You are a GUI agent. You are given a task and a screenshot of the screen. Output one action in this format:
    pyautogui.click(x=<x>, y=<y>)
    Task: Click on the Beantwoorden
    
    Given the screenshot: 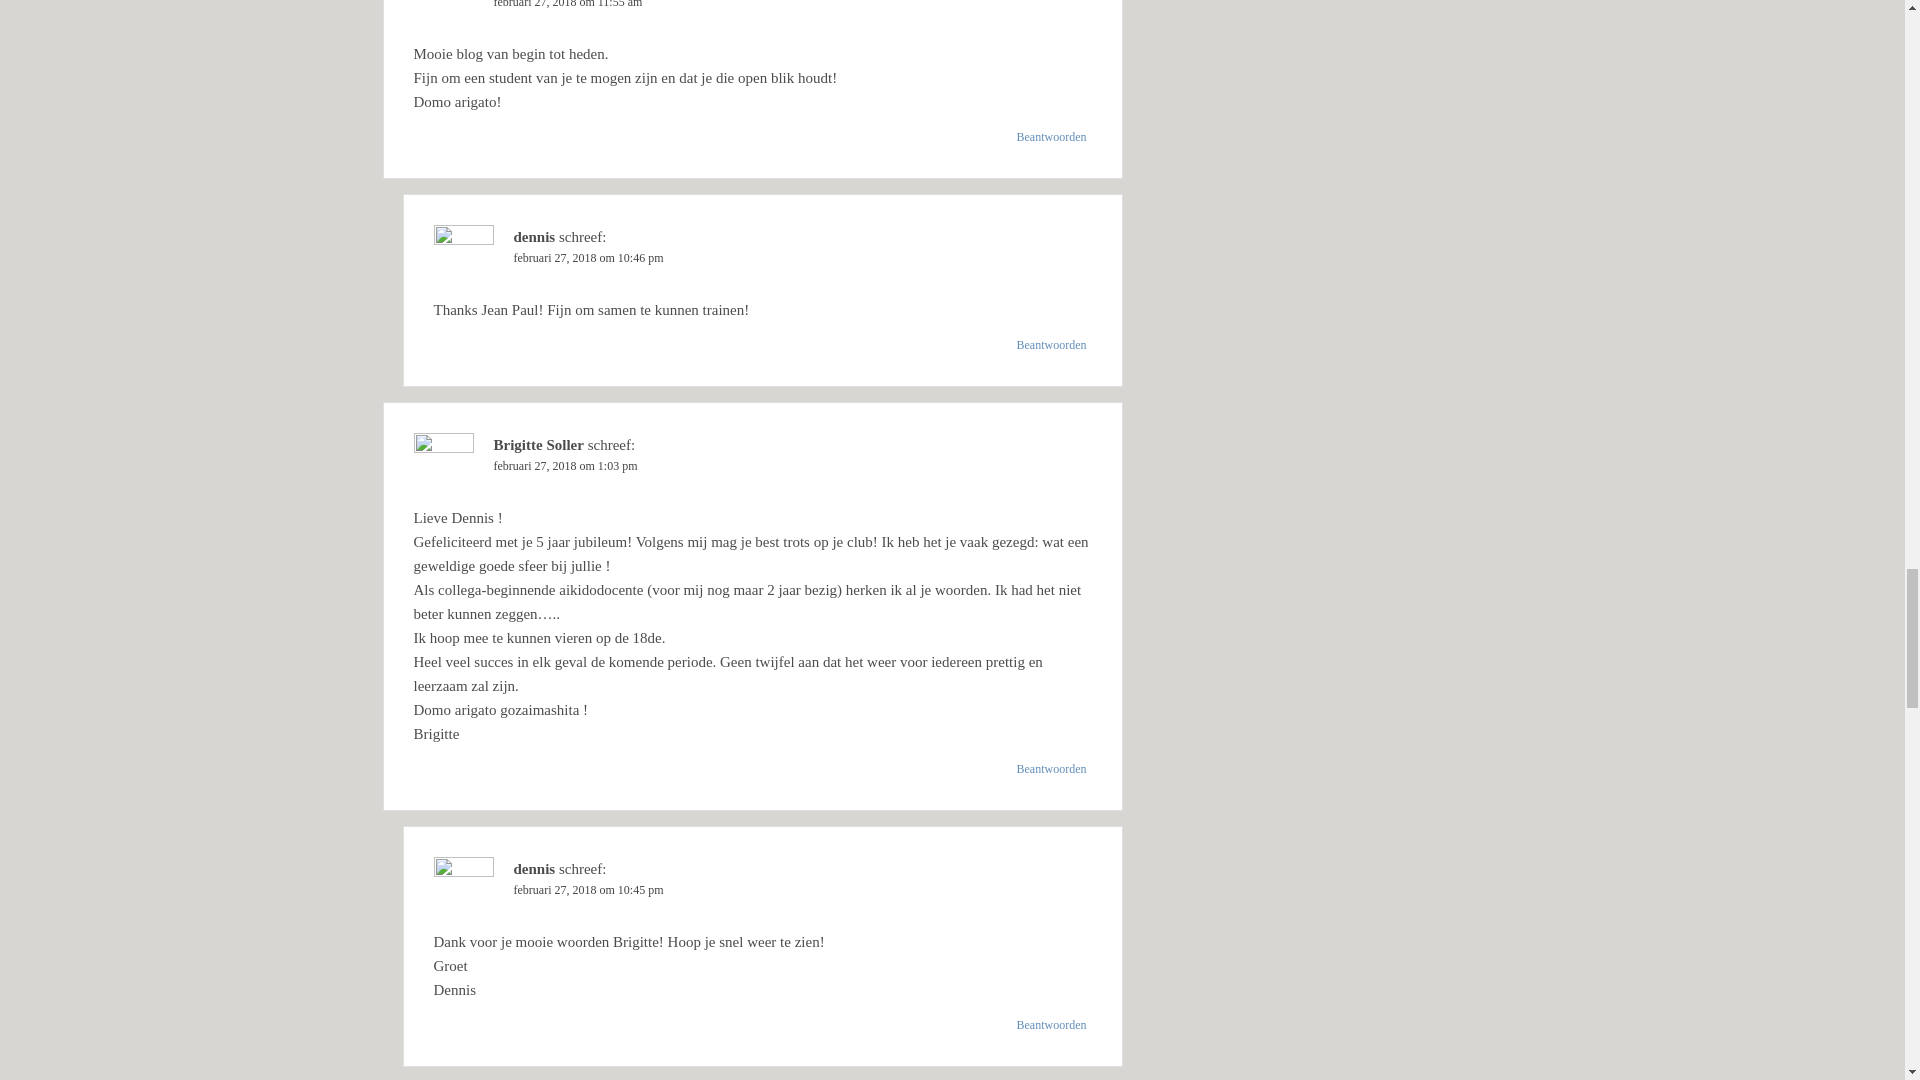 What is the action you would take?
    pyautogui.click(x=1052, y=768)
    